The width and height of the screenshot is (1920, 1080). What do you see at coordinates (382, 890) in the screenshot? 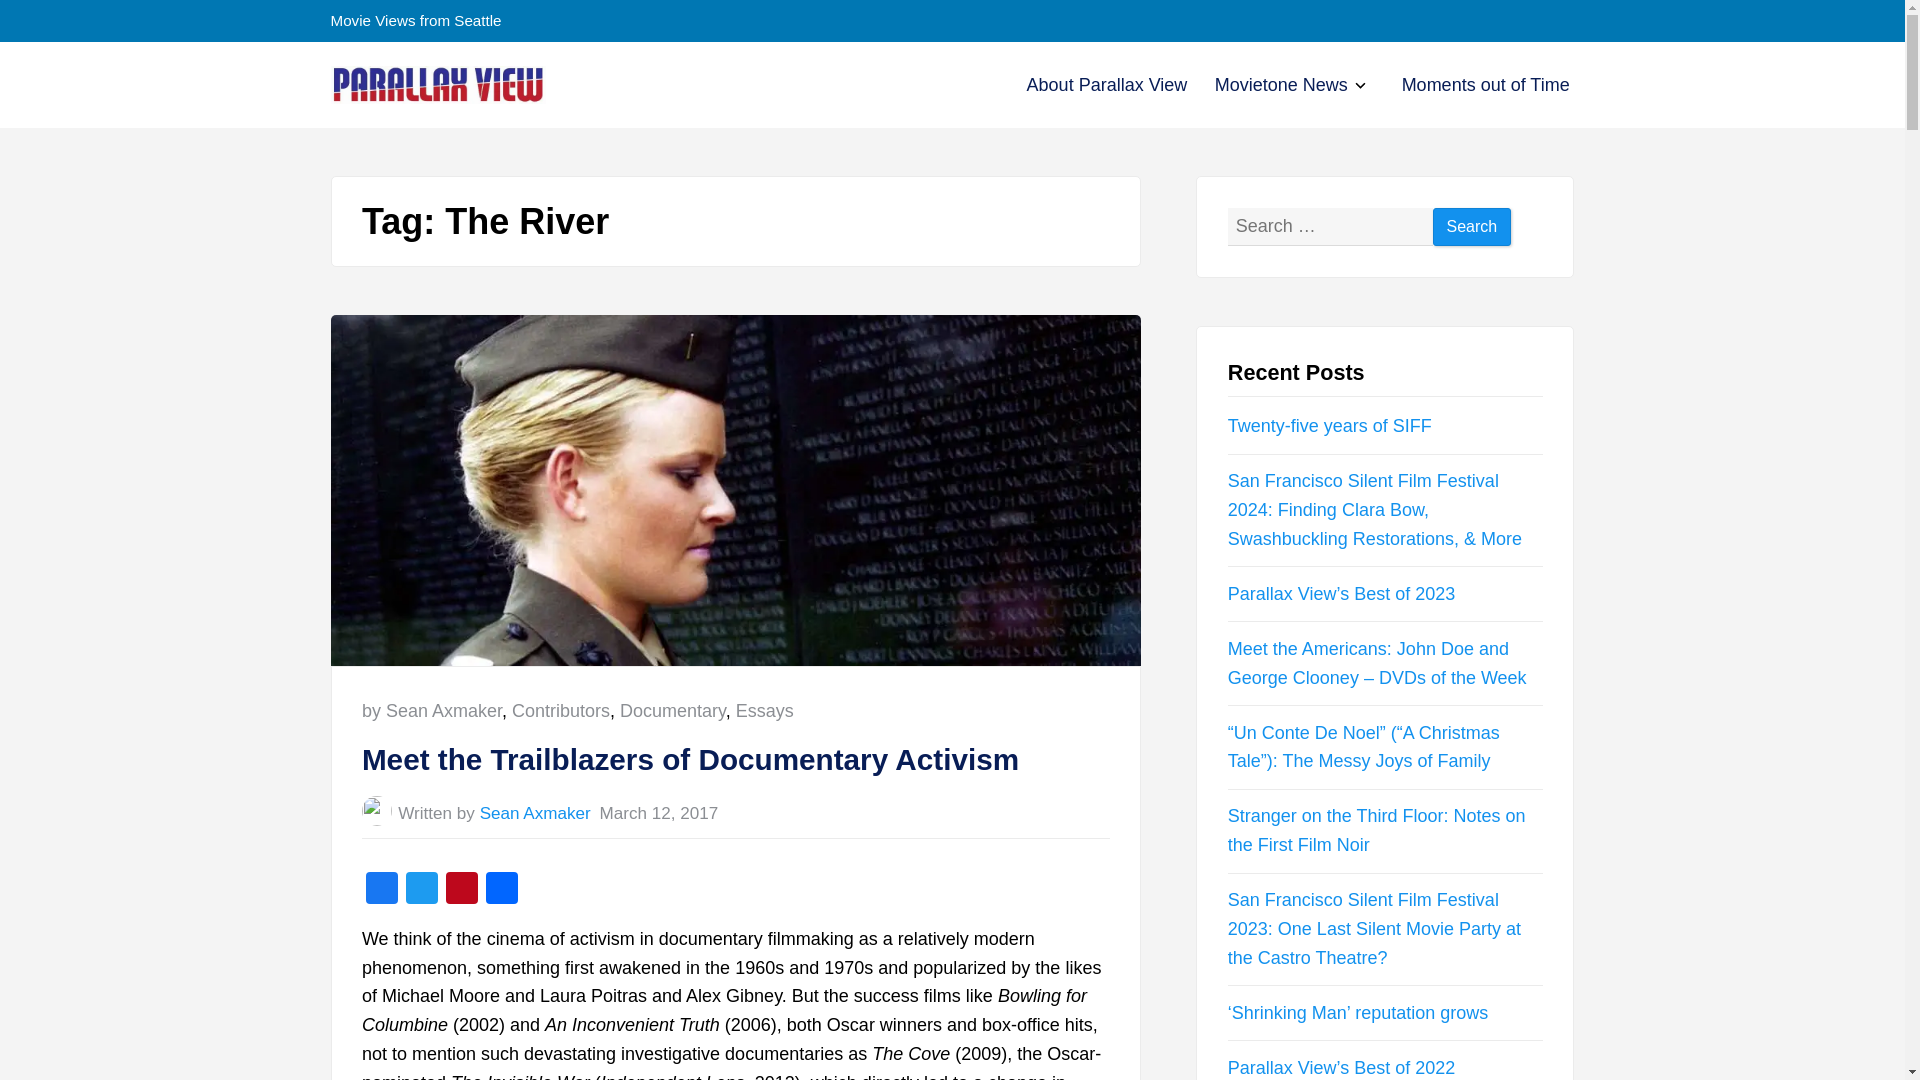
I see `Facebook` at bounding box center [382, 890].